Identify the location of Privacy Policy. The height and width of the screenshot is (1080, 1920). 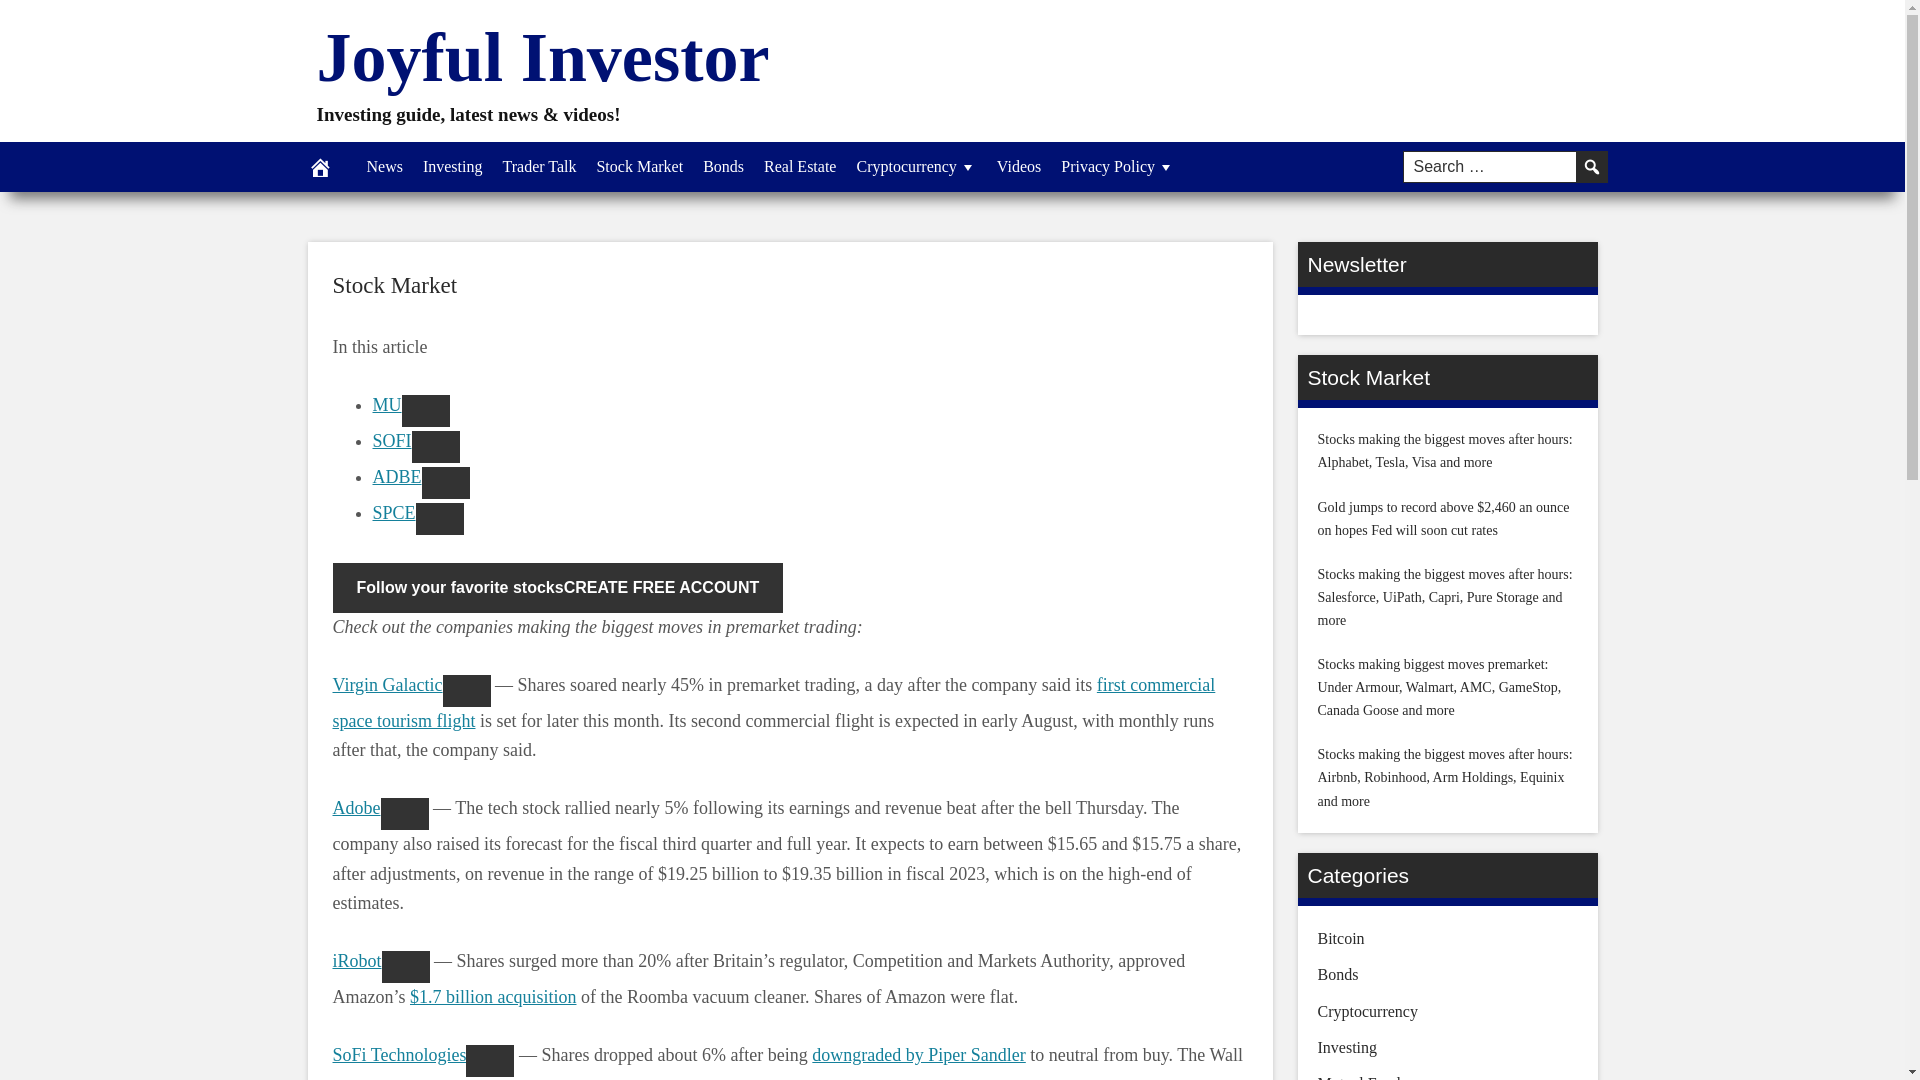
(1117, 166).